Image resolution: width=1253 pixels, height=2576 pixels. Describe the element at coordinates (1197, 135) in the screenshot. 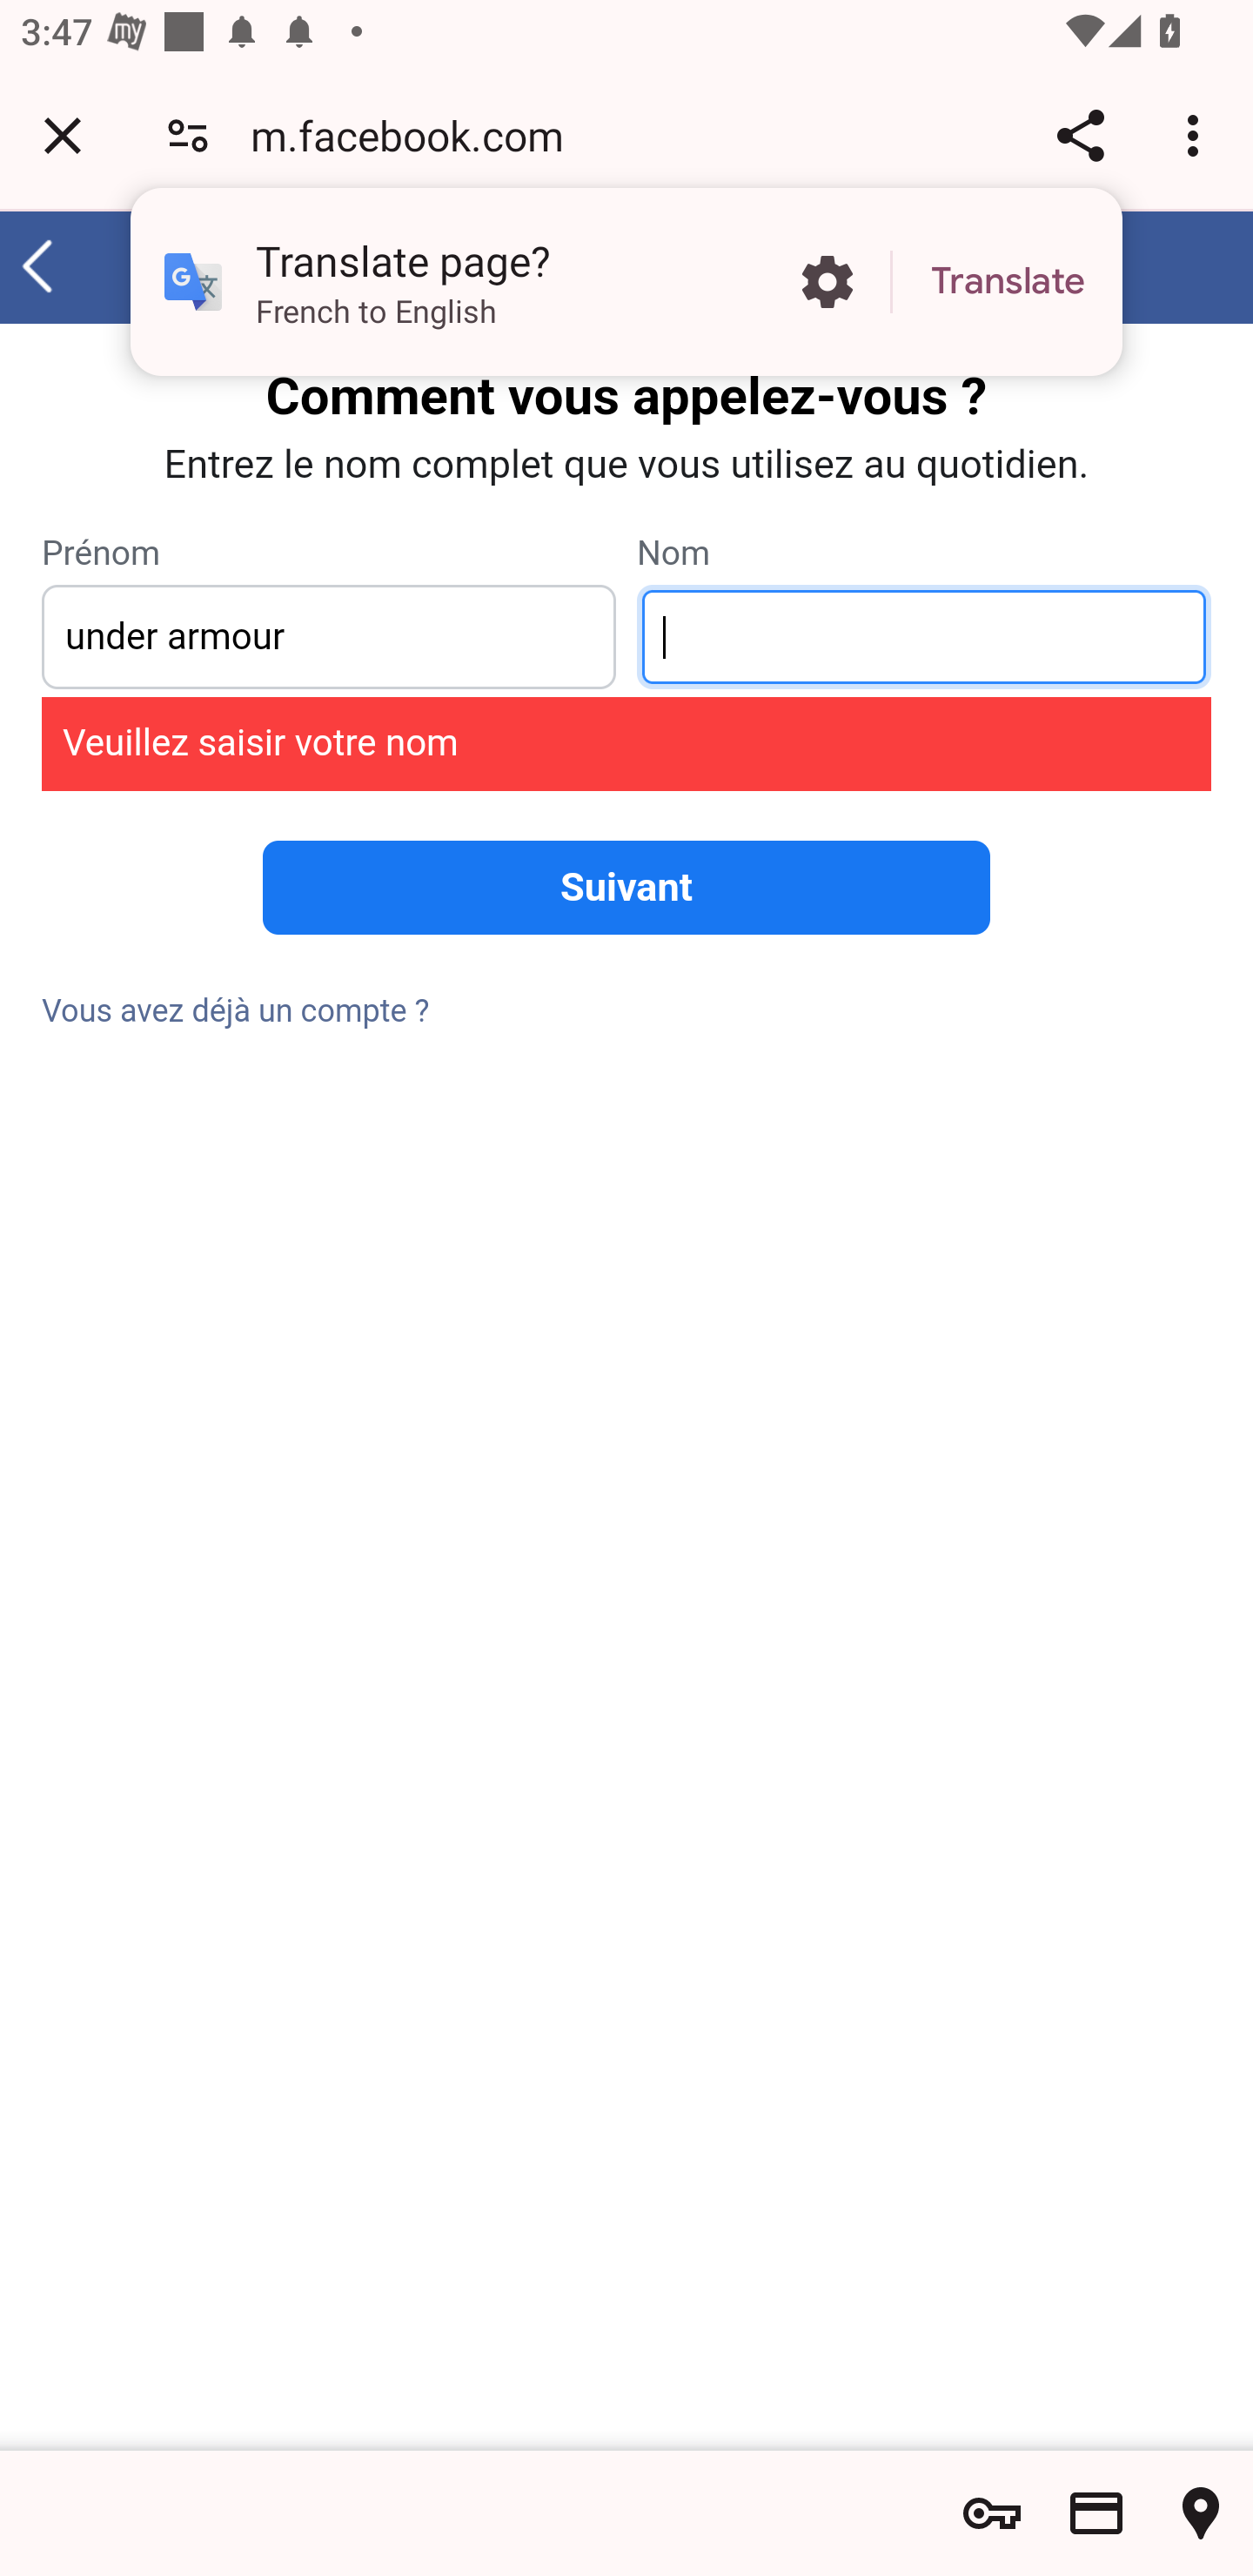

I see `Customize and control Google Chrome` at that location.